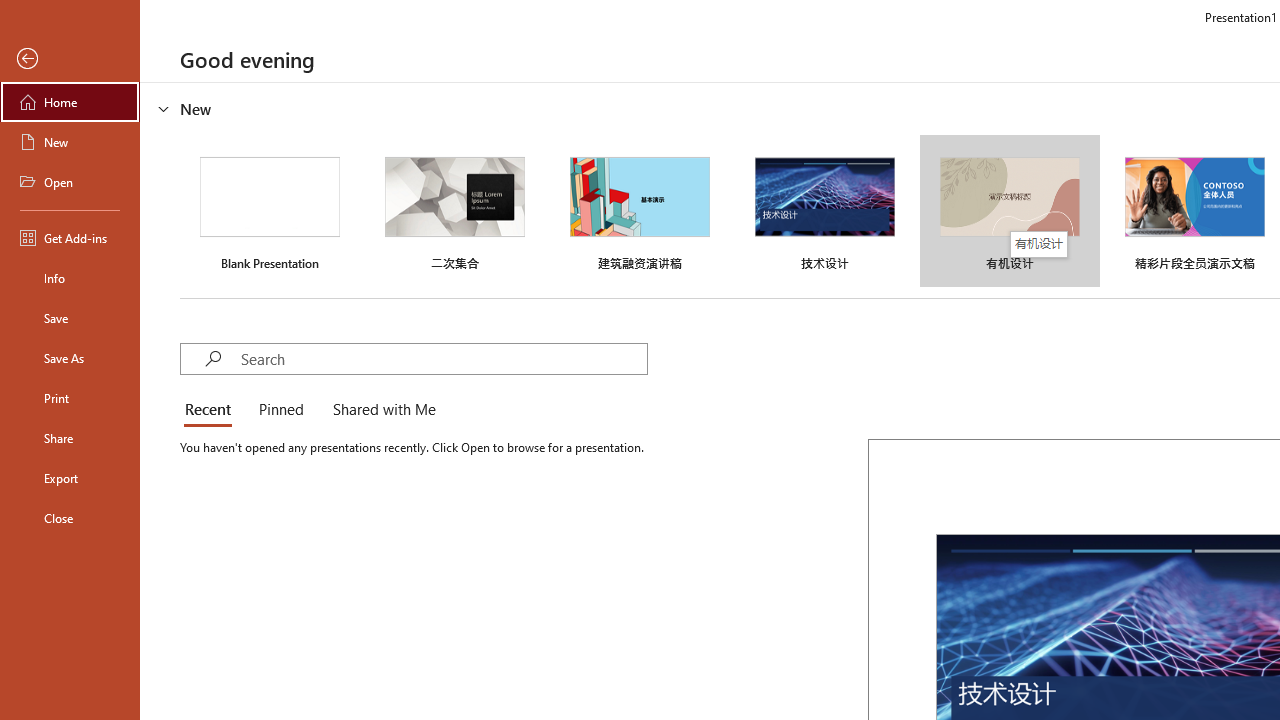 This screenshot has width=1280, height=720. What do you see at coordinates (70, 238) in the screenshot?
I see `Get Add-ins` at bounding box center [70, 238].